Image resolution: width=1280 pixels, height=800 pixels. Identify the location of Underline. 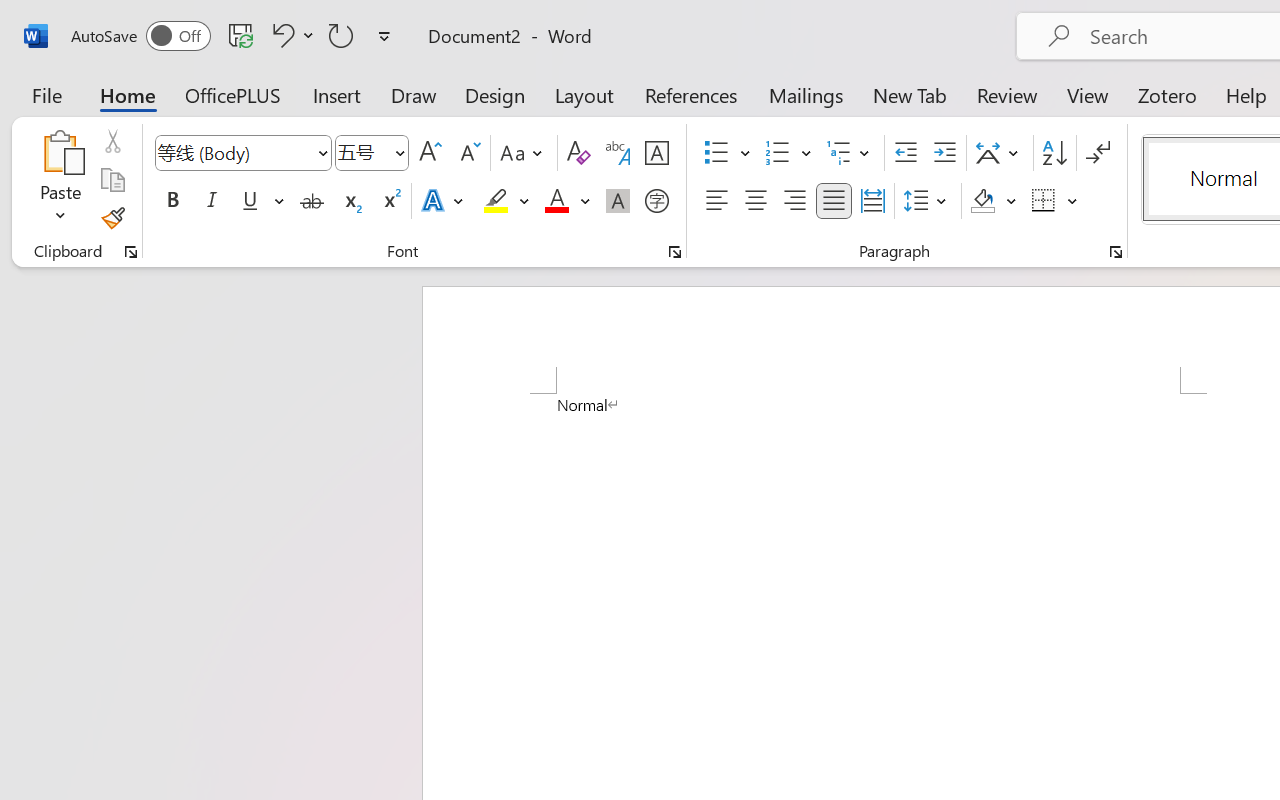
(250, 201).